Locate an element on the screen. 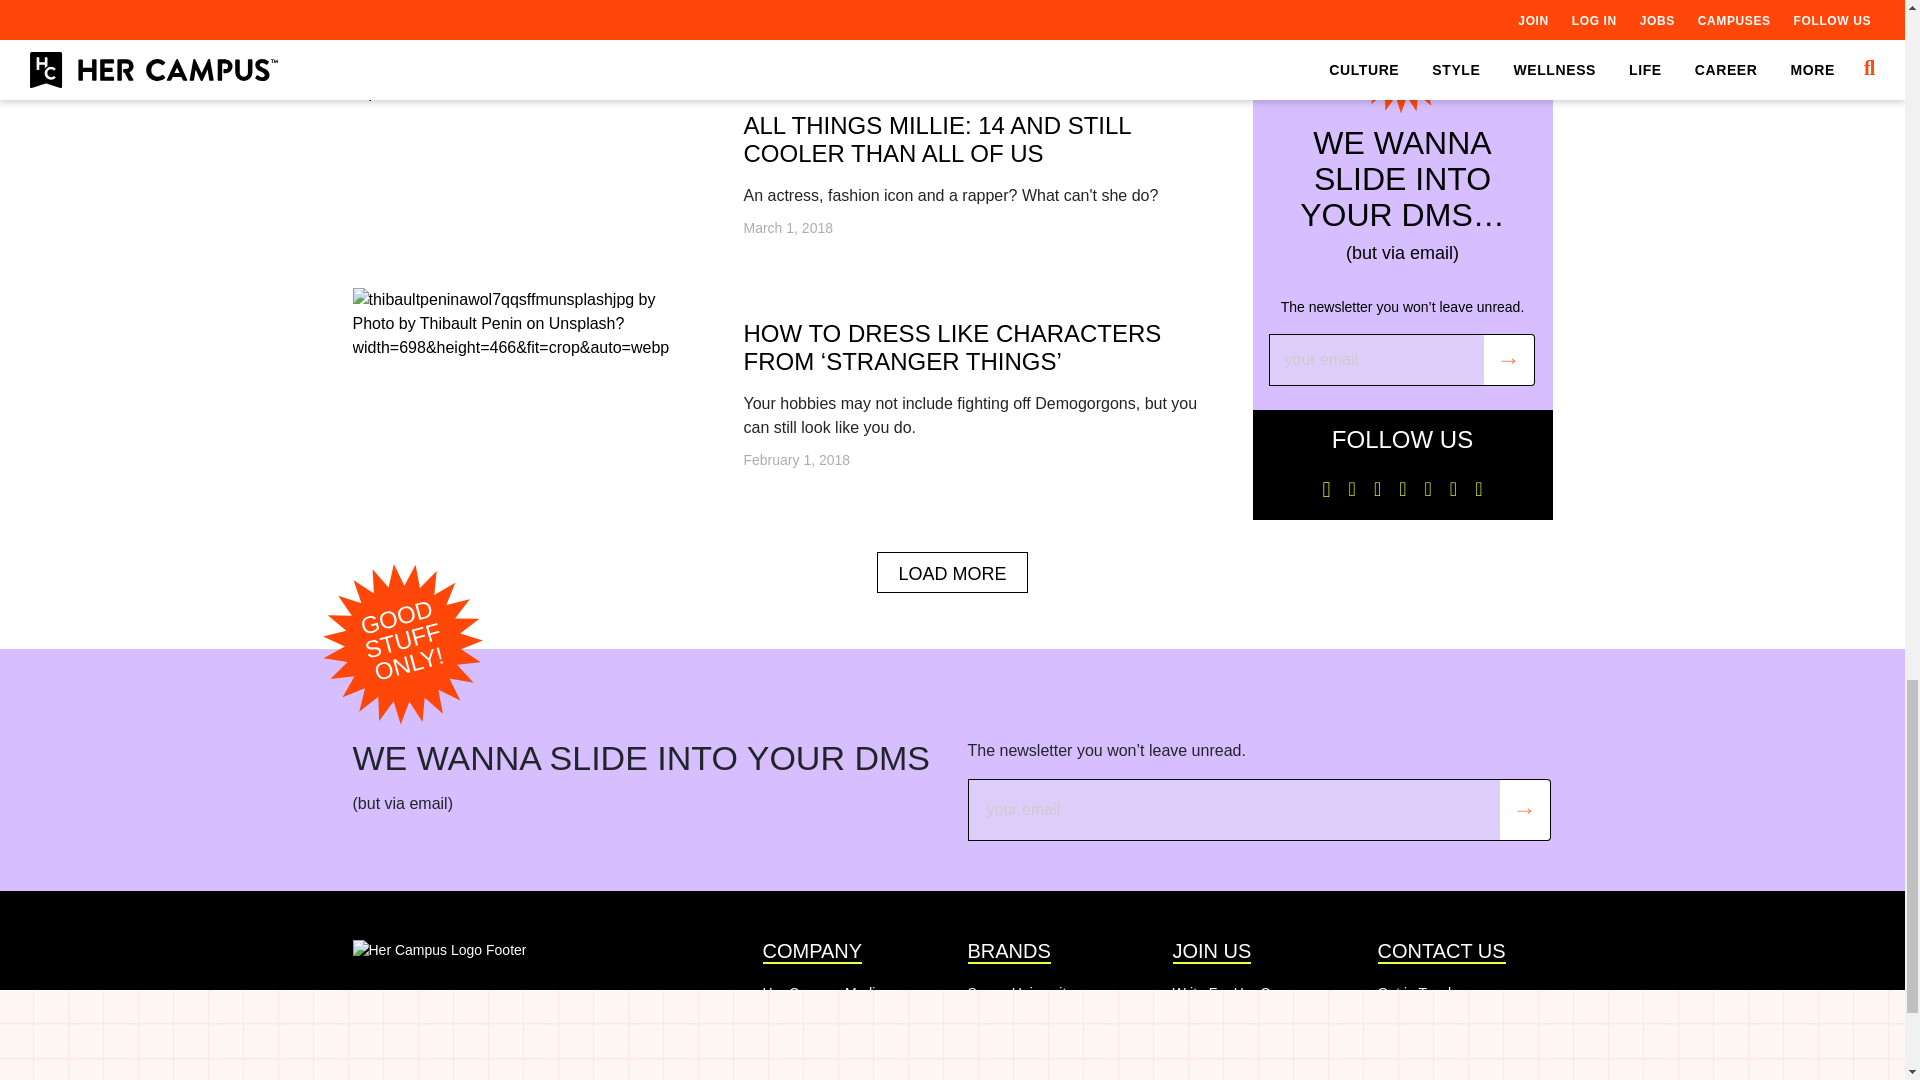 This screenshot has width=1920, height=1080. All Things Millie: 14 and Still Cooler Than All of Us 9 is located at coordinates (424, 92).